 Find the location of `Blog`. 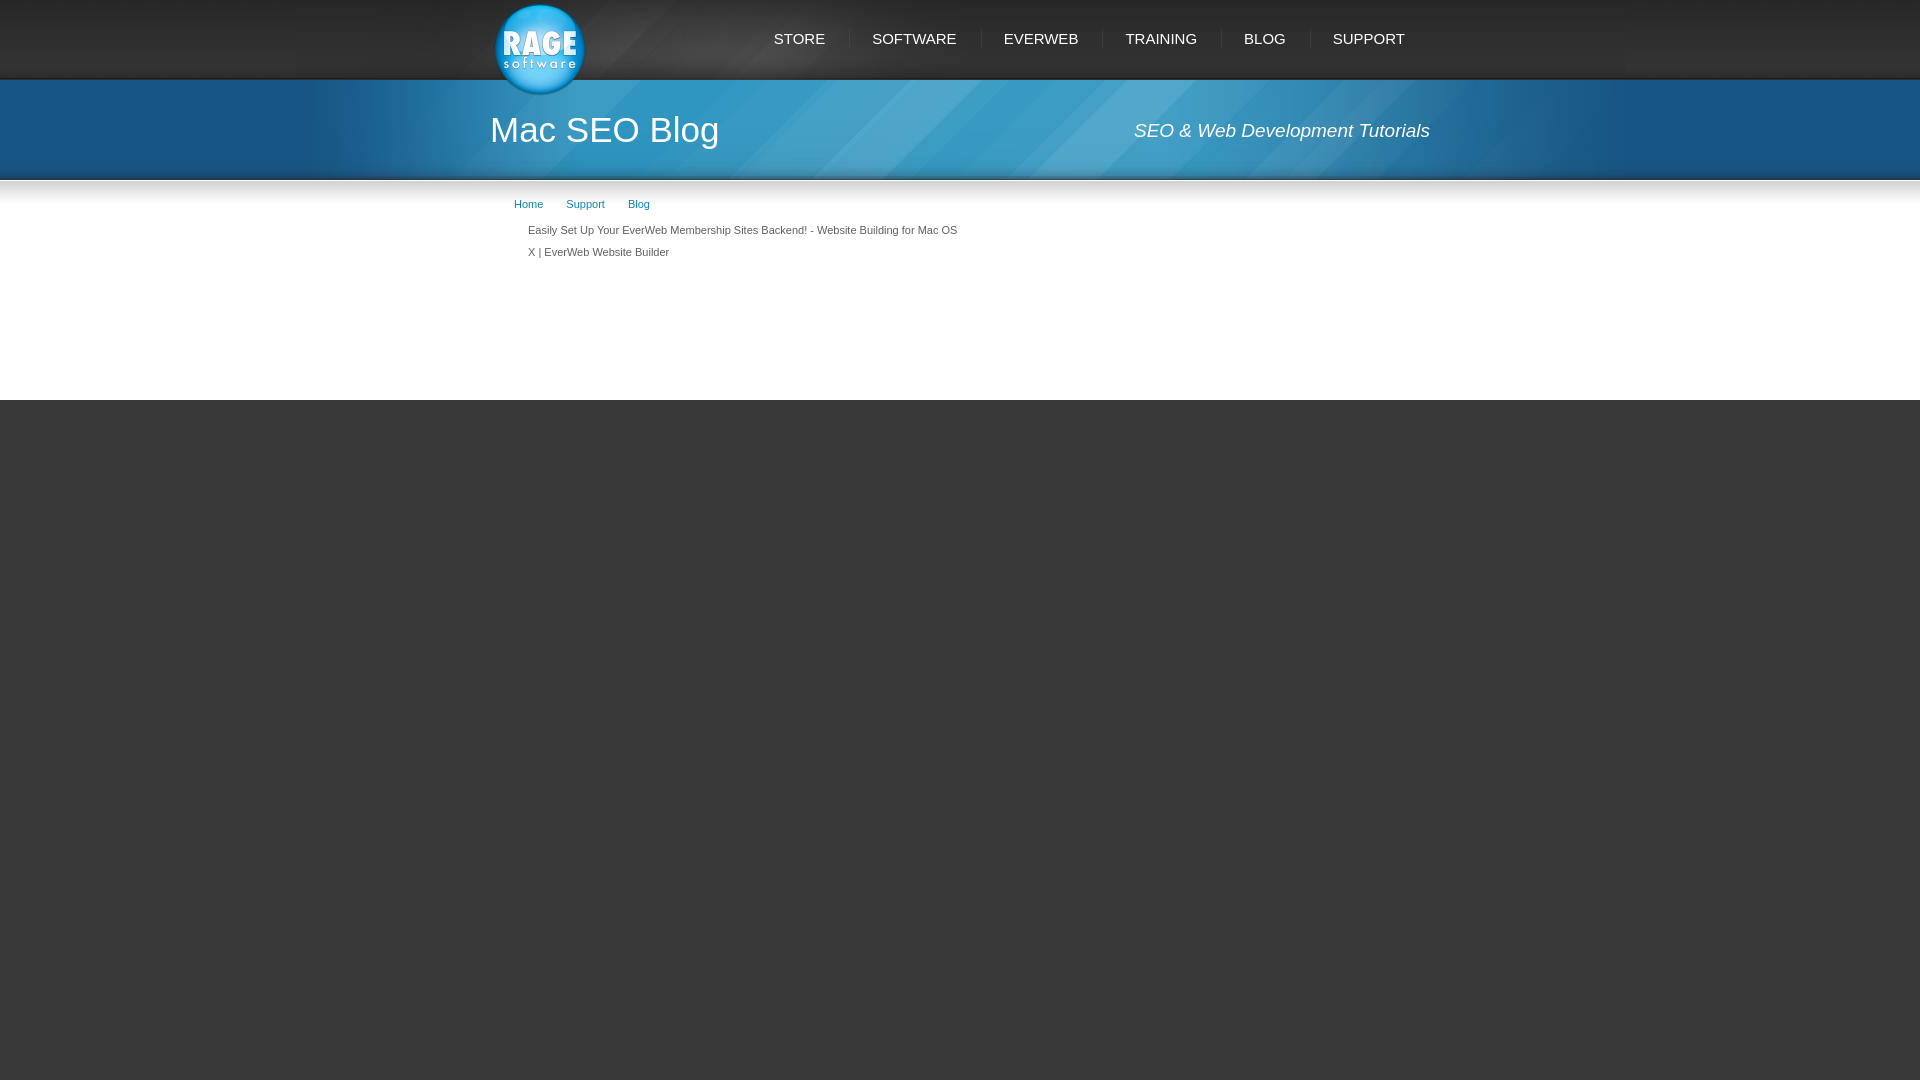

Blog is located at coordinates (638, 203).